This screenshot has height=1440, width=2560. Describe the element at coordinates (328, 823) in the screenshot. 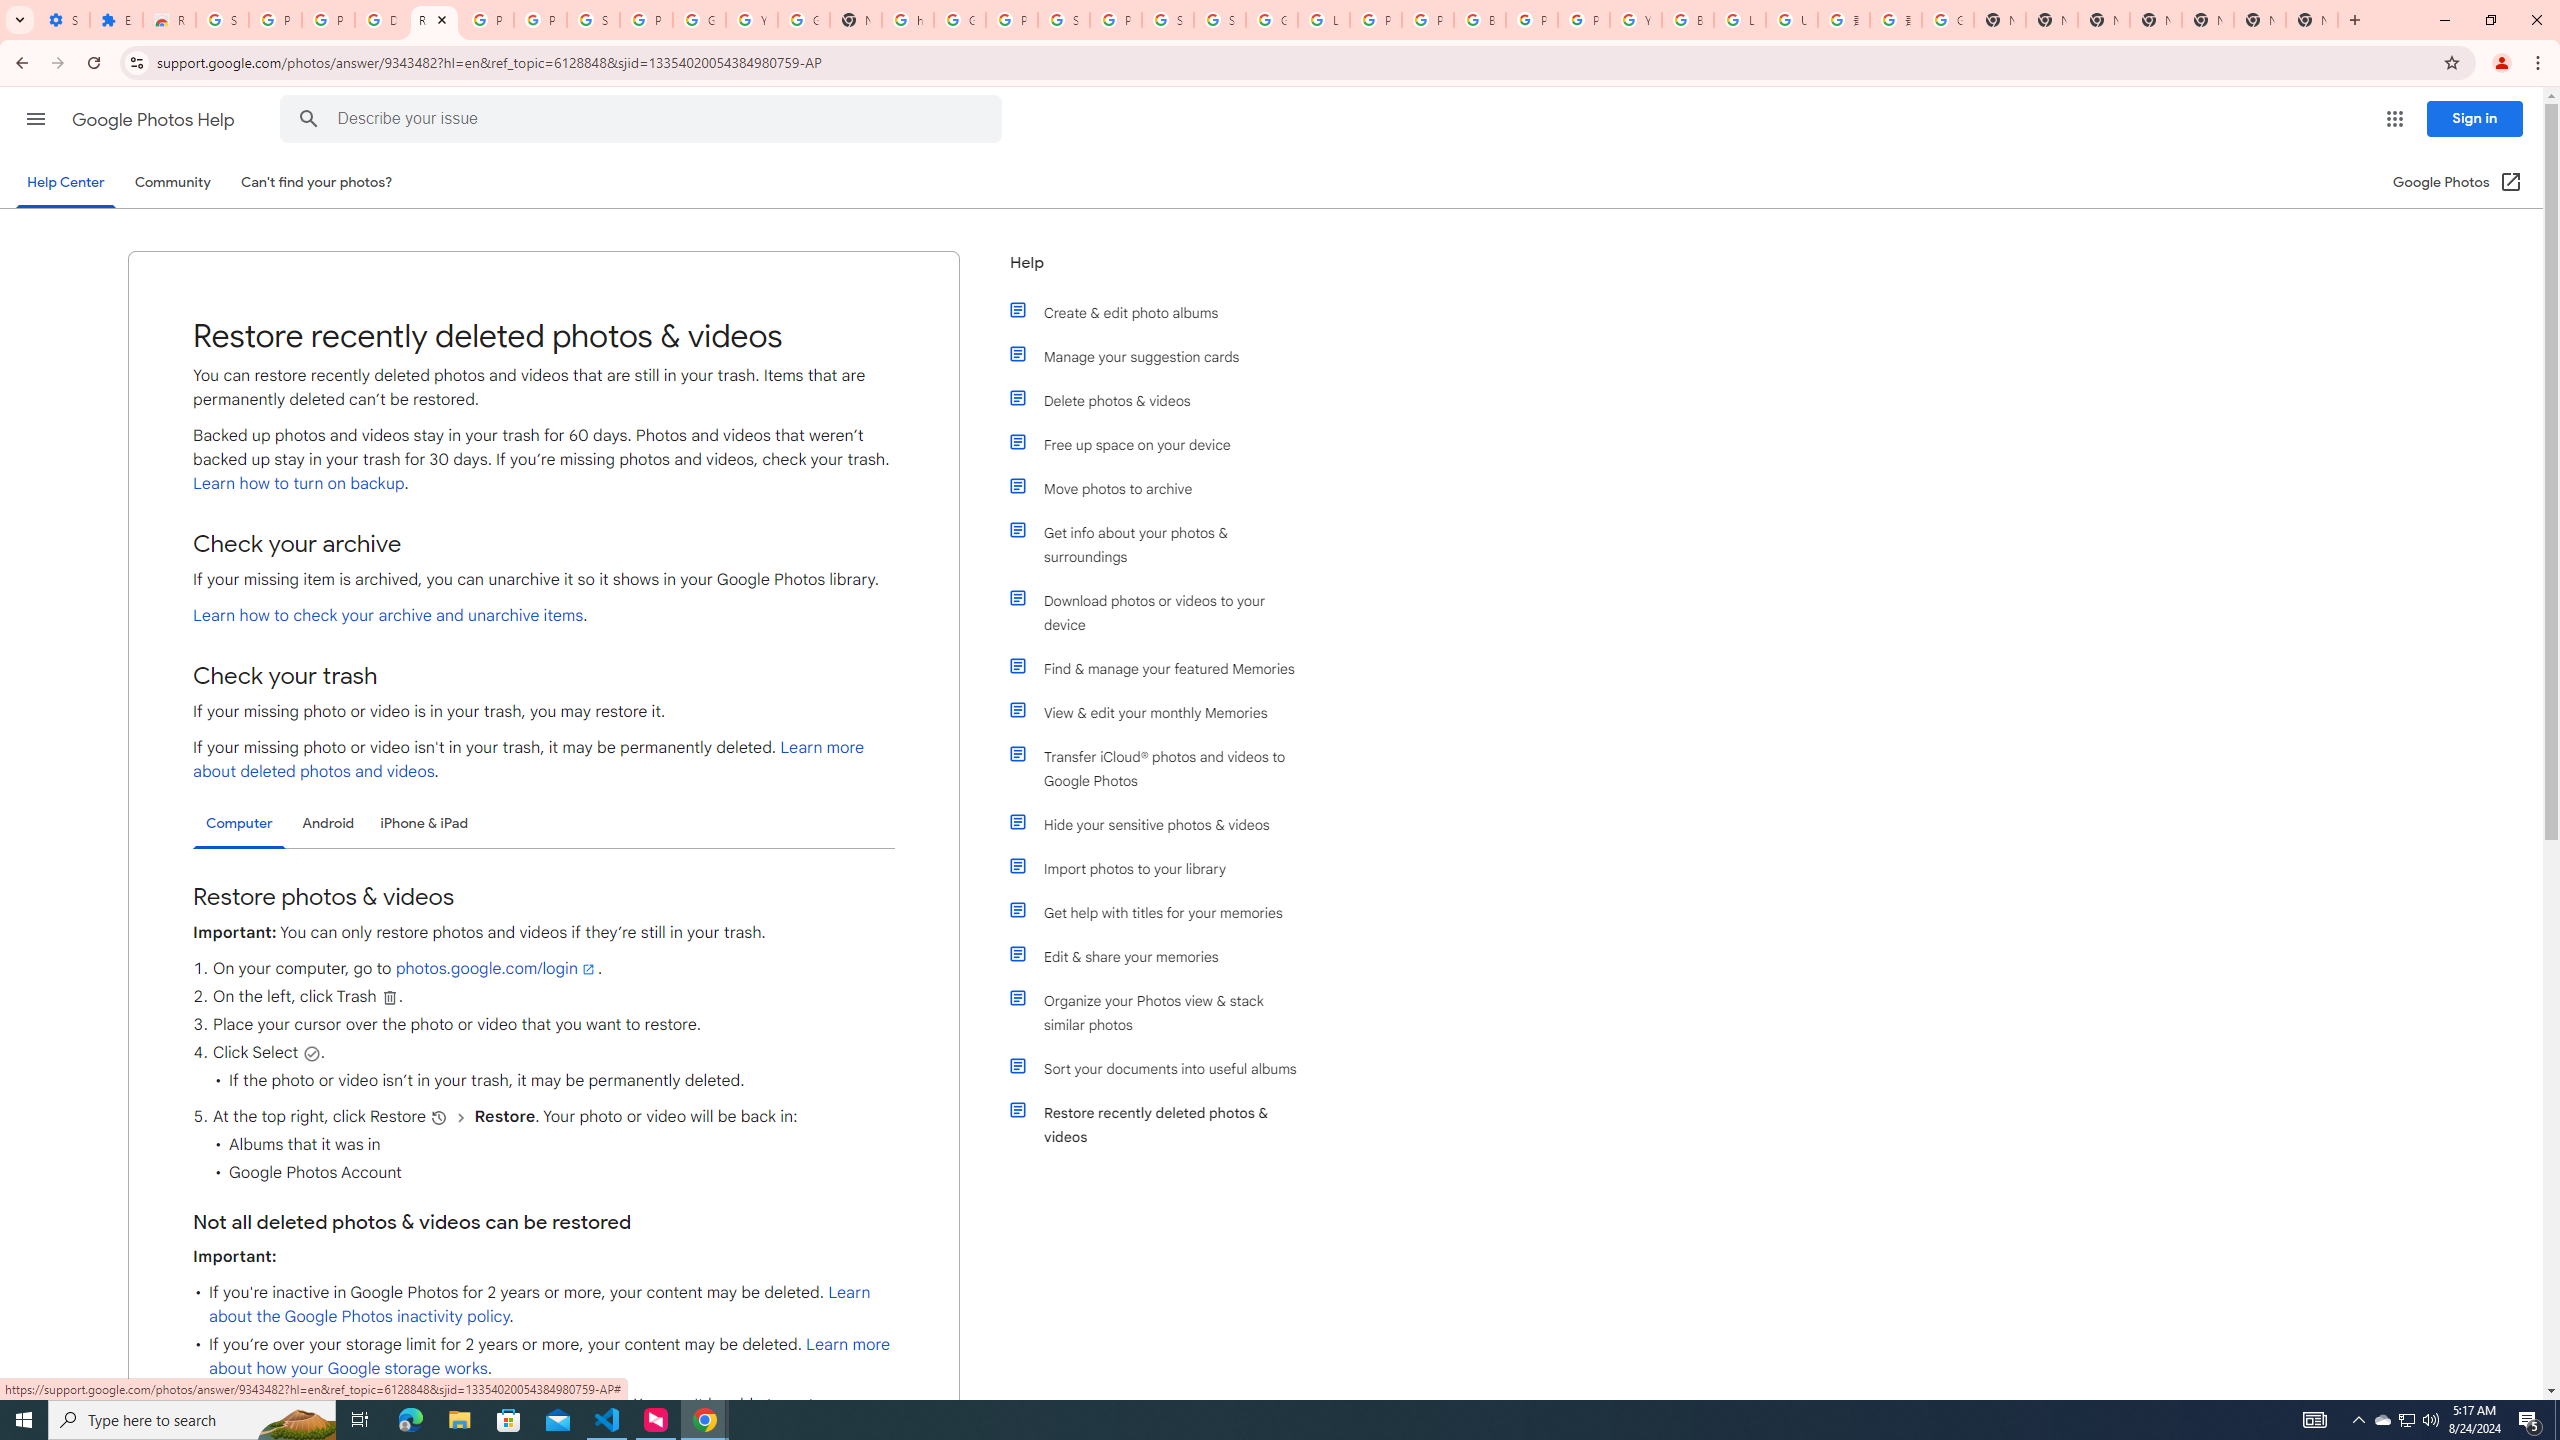

I see `Android` at that location.